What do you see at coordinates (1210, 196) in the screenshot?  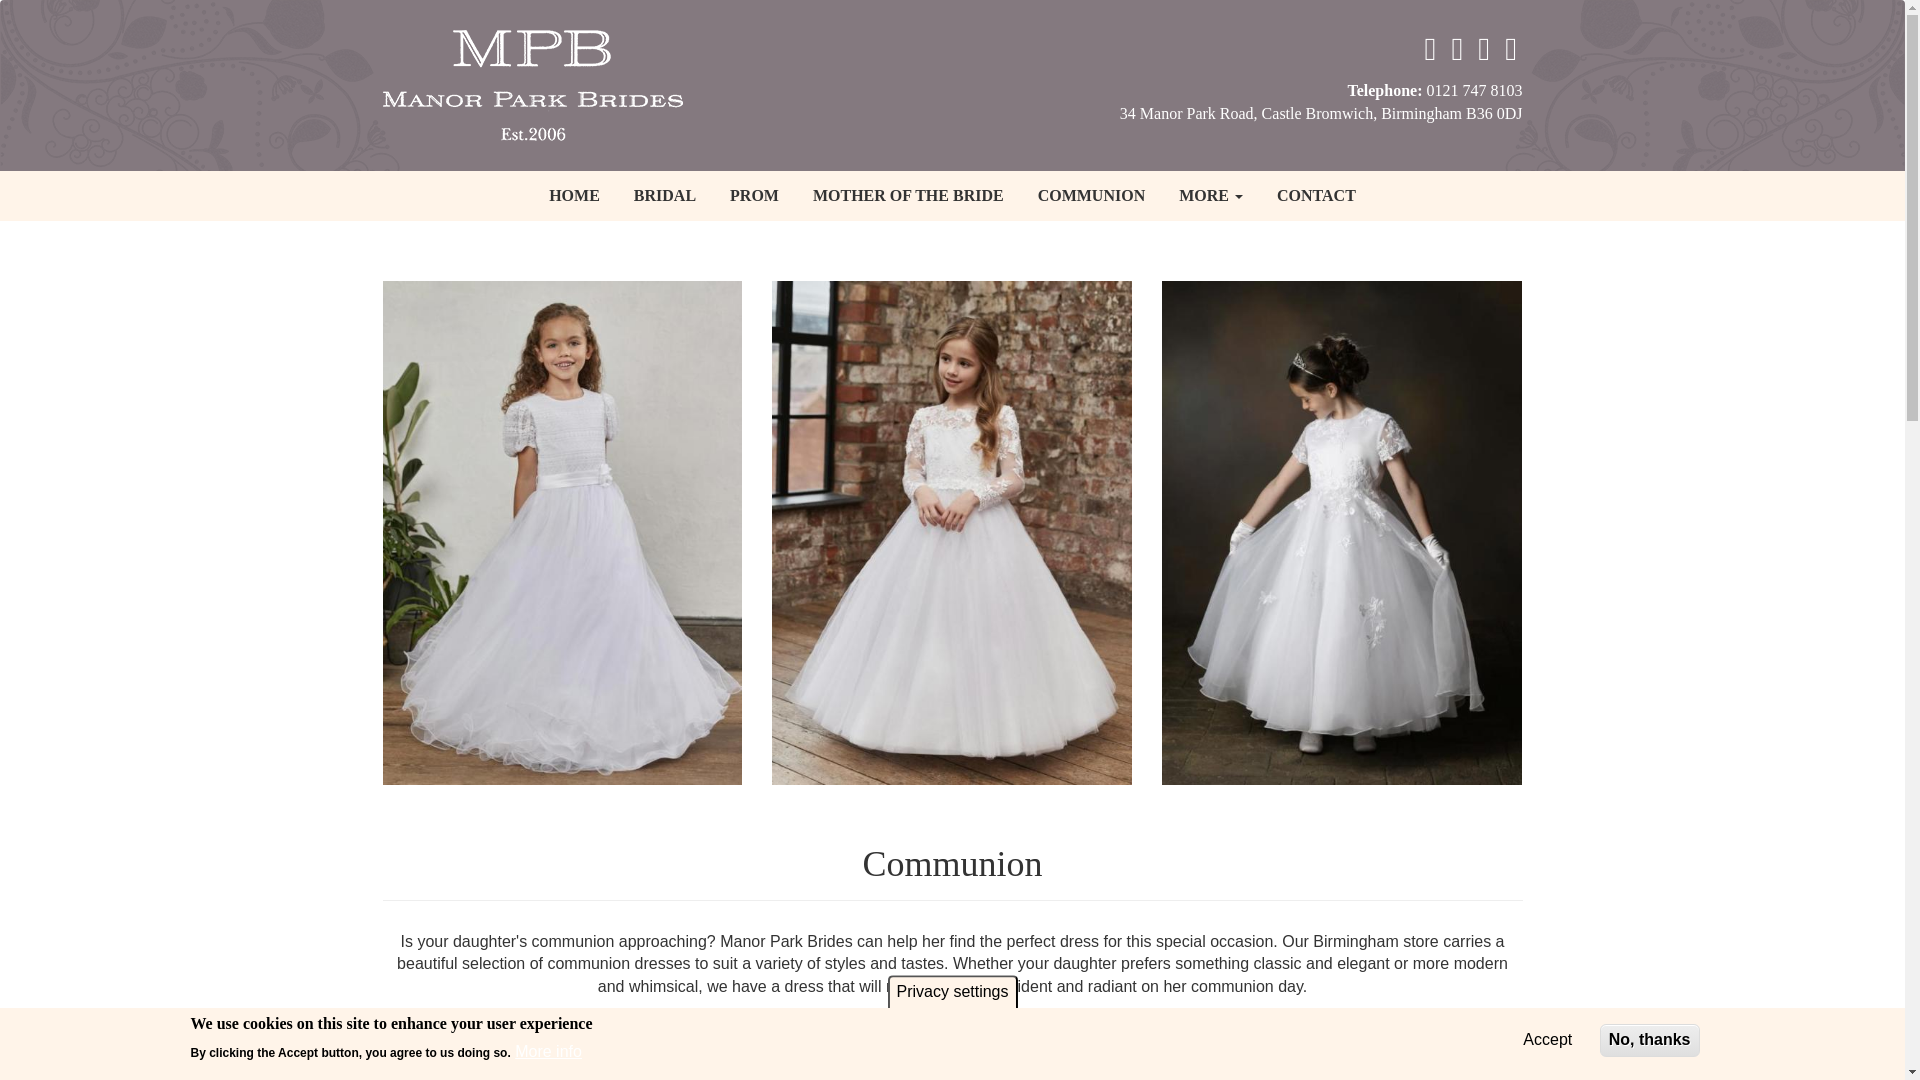 I see `MORE` at bounding box center [1210, 196].